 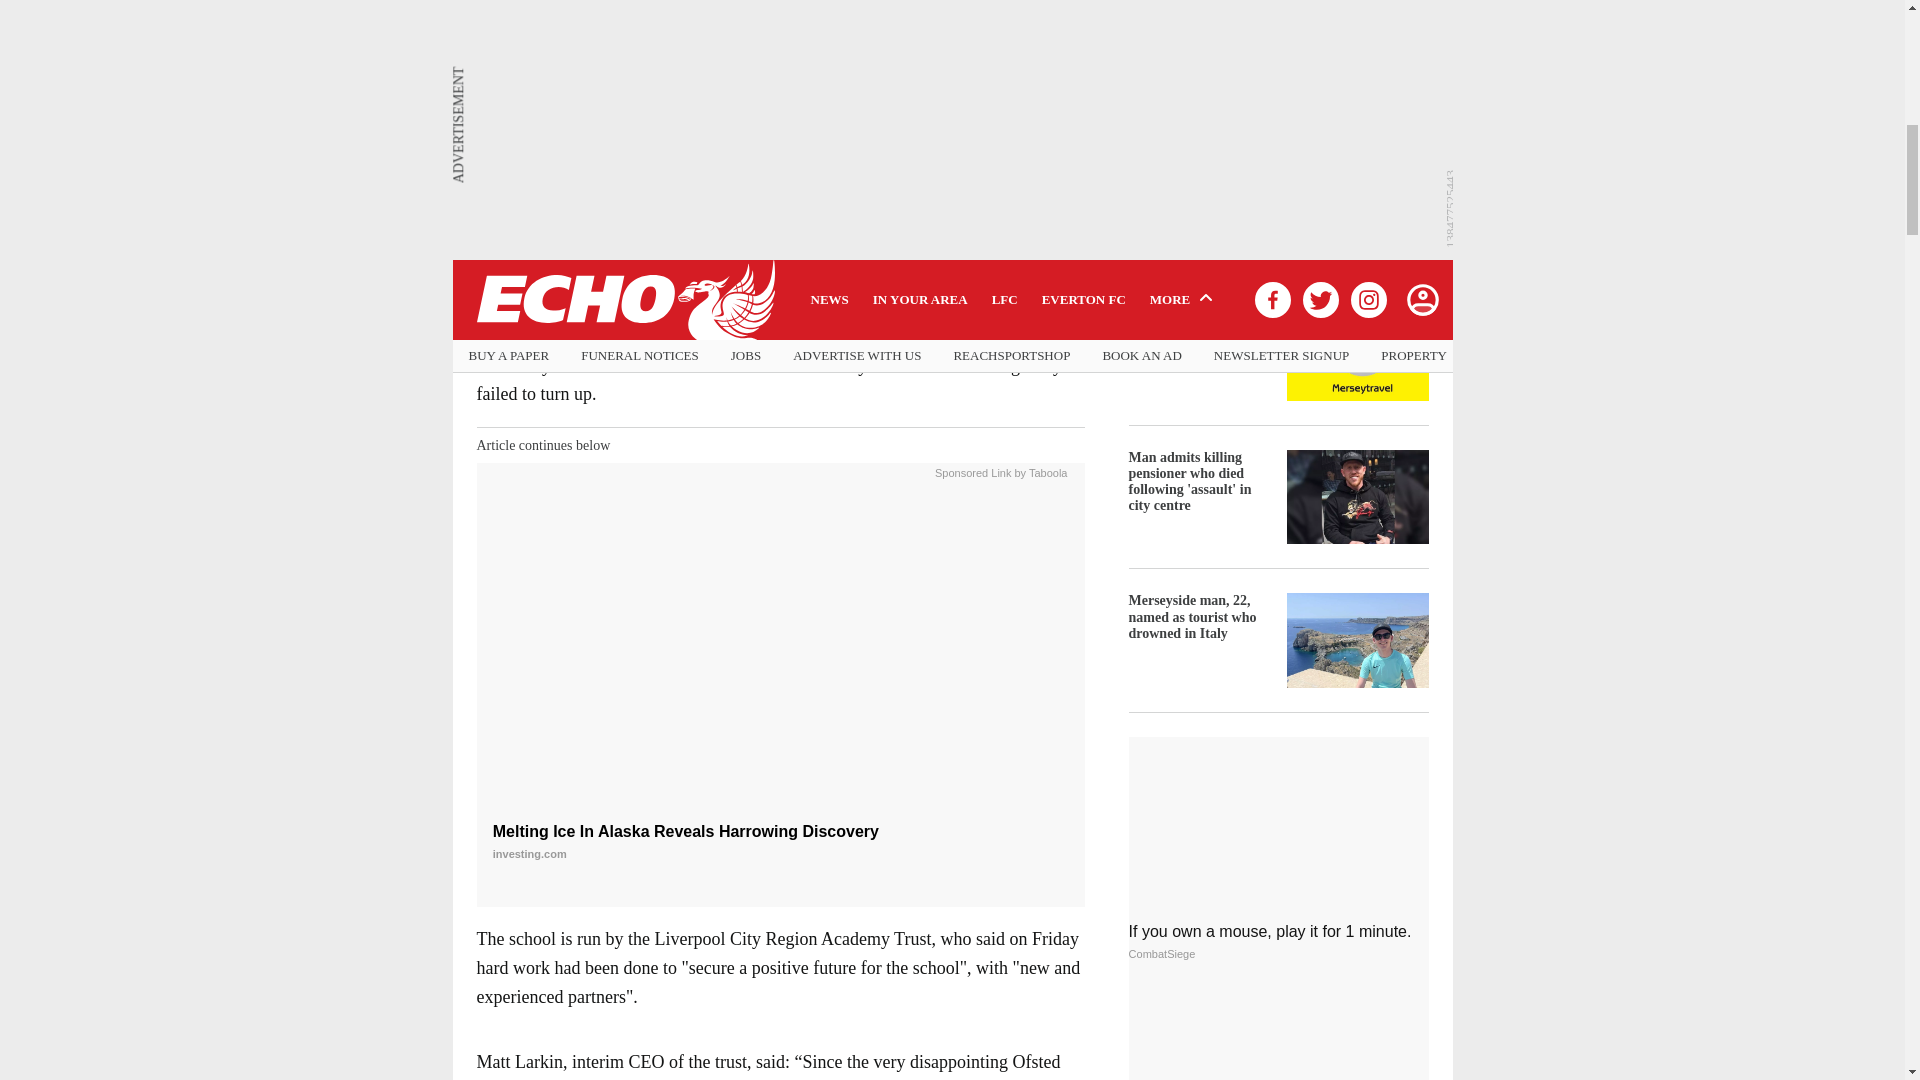 I want to click on Sponsored Link, so click(x=973, y=471).